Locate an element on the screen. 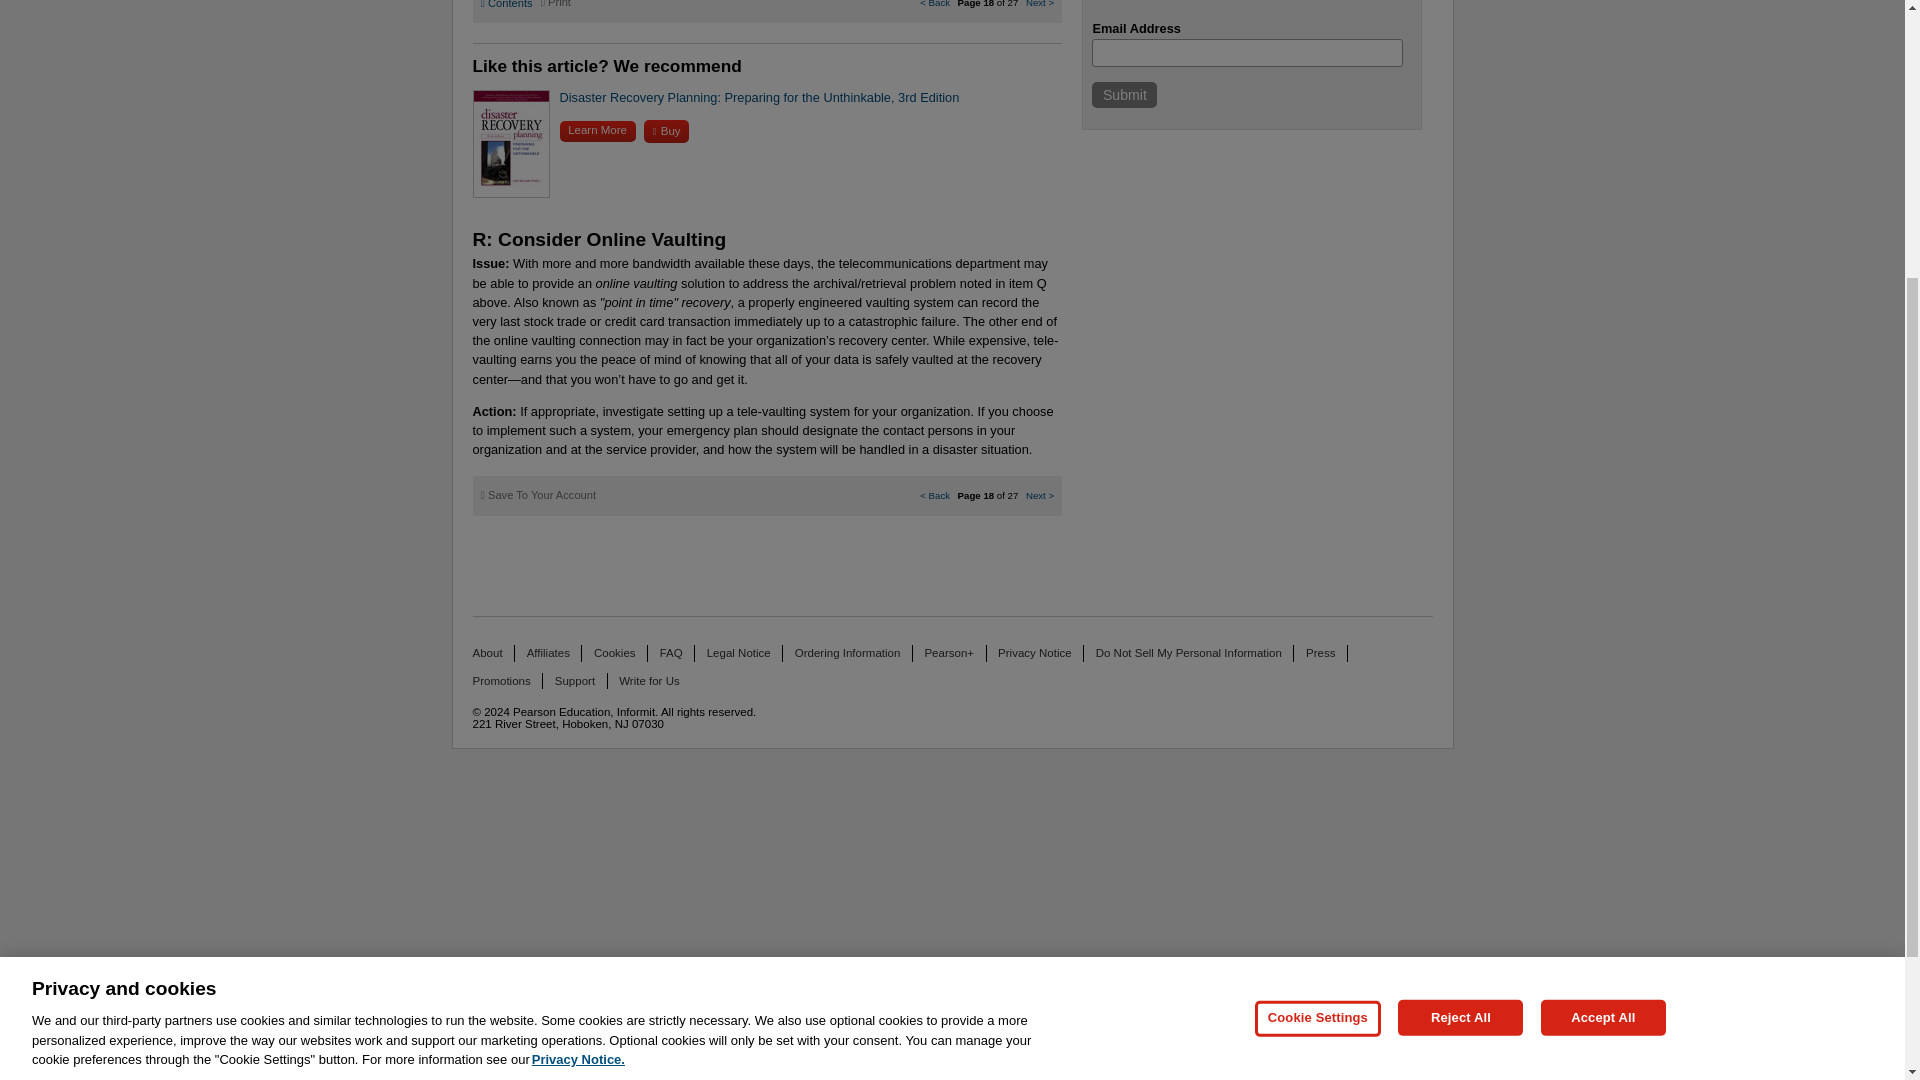 This screenshot has height=1080, width=1920. Print is located at coordinates (556, 4).